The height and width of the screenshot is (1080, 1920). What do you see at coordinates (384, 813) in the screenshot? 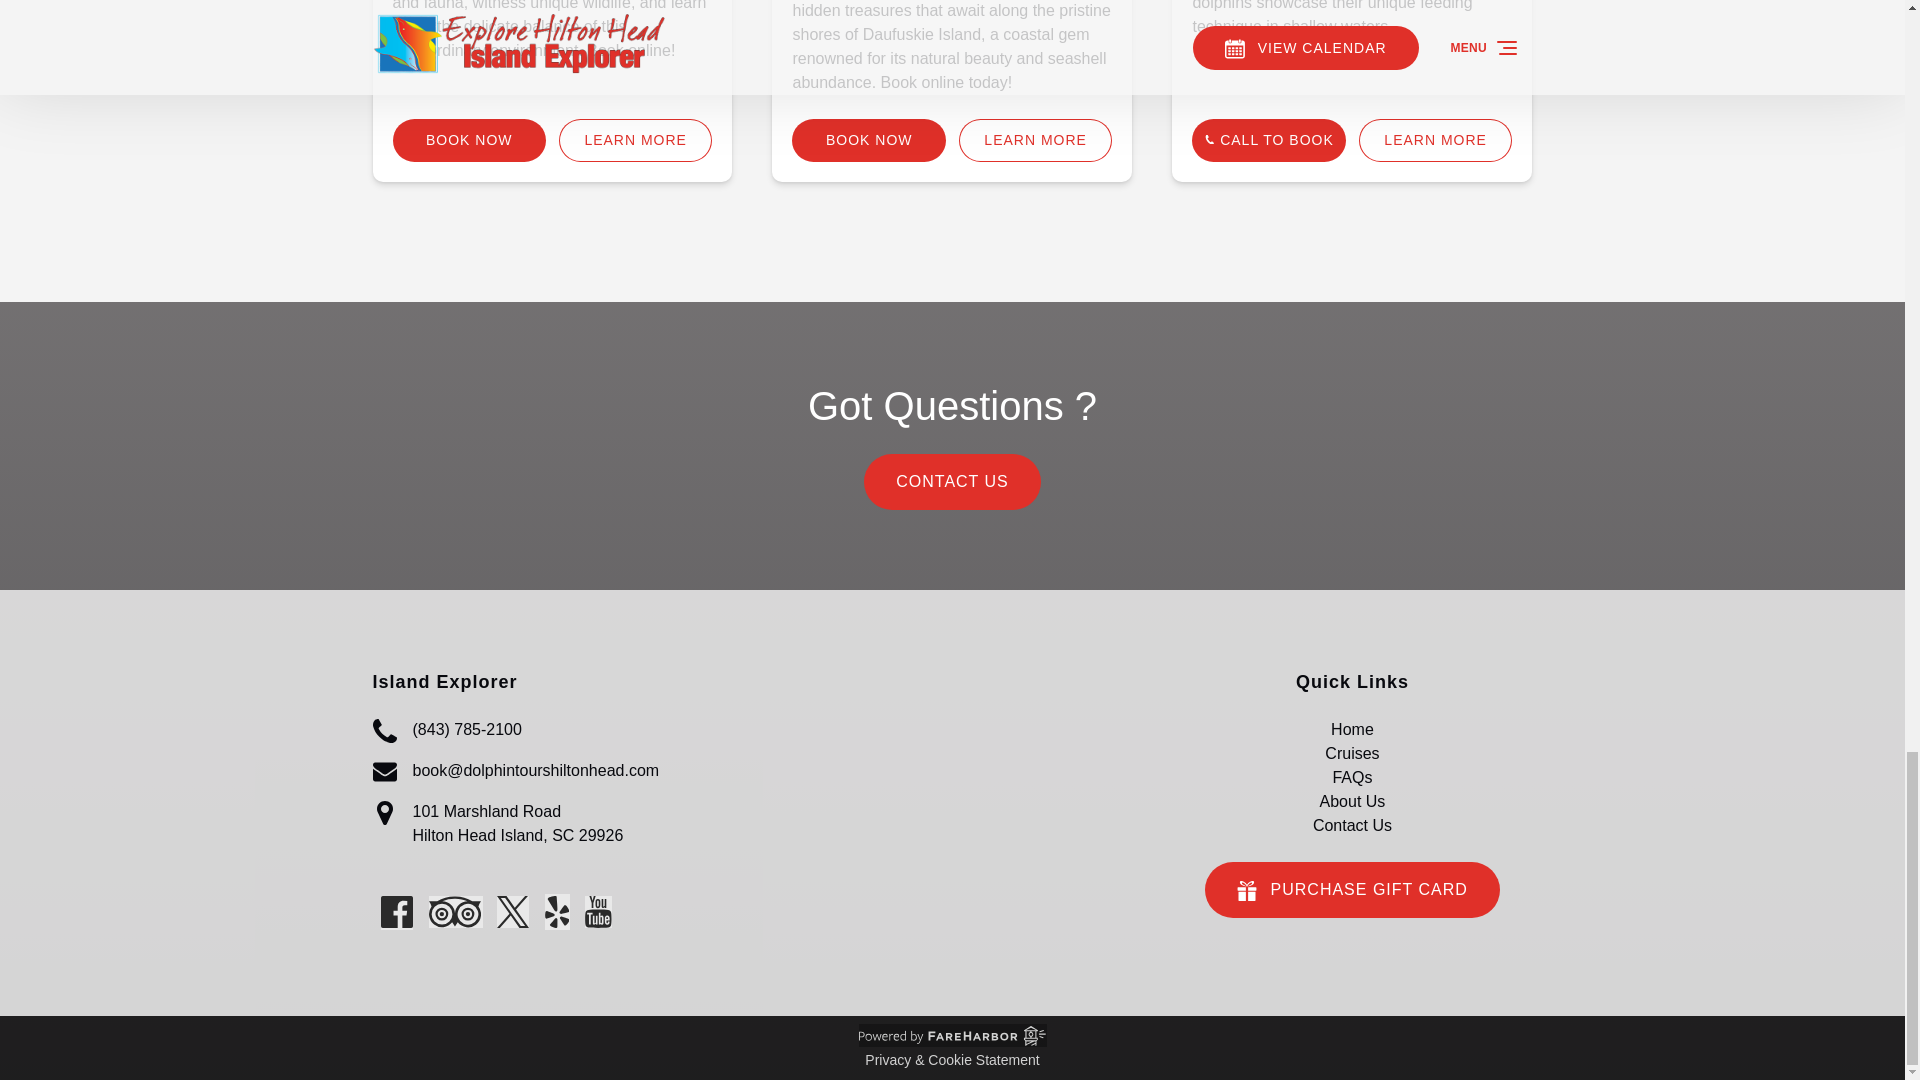
I see `Map Marker` at bounding box center [384, 813].